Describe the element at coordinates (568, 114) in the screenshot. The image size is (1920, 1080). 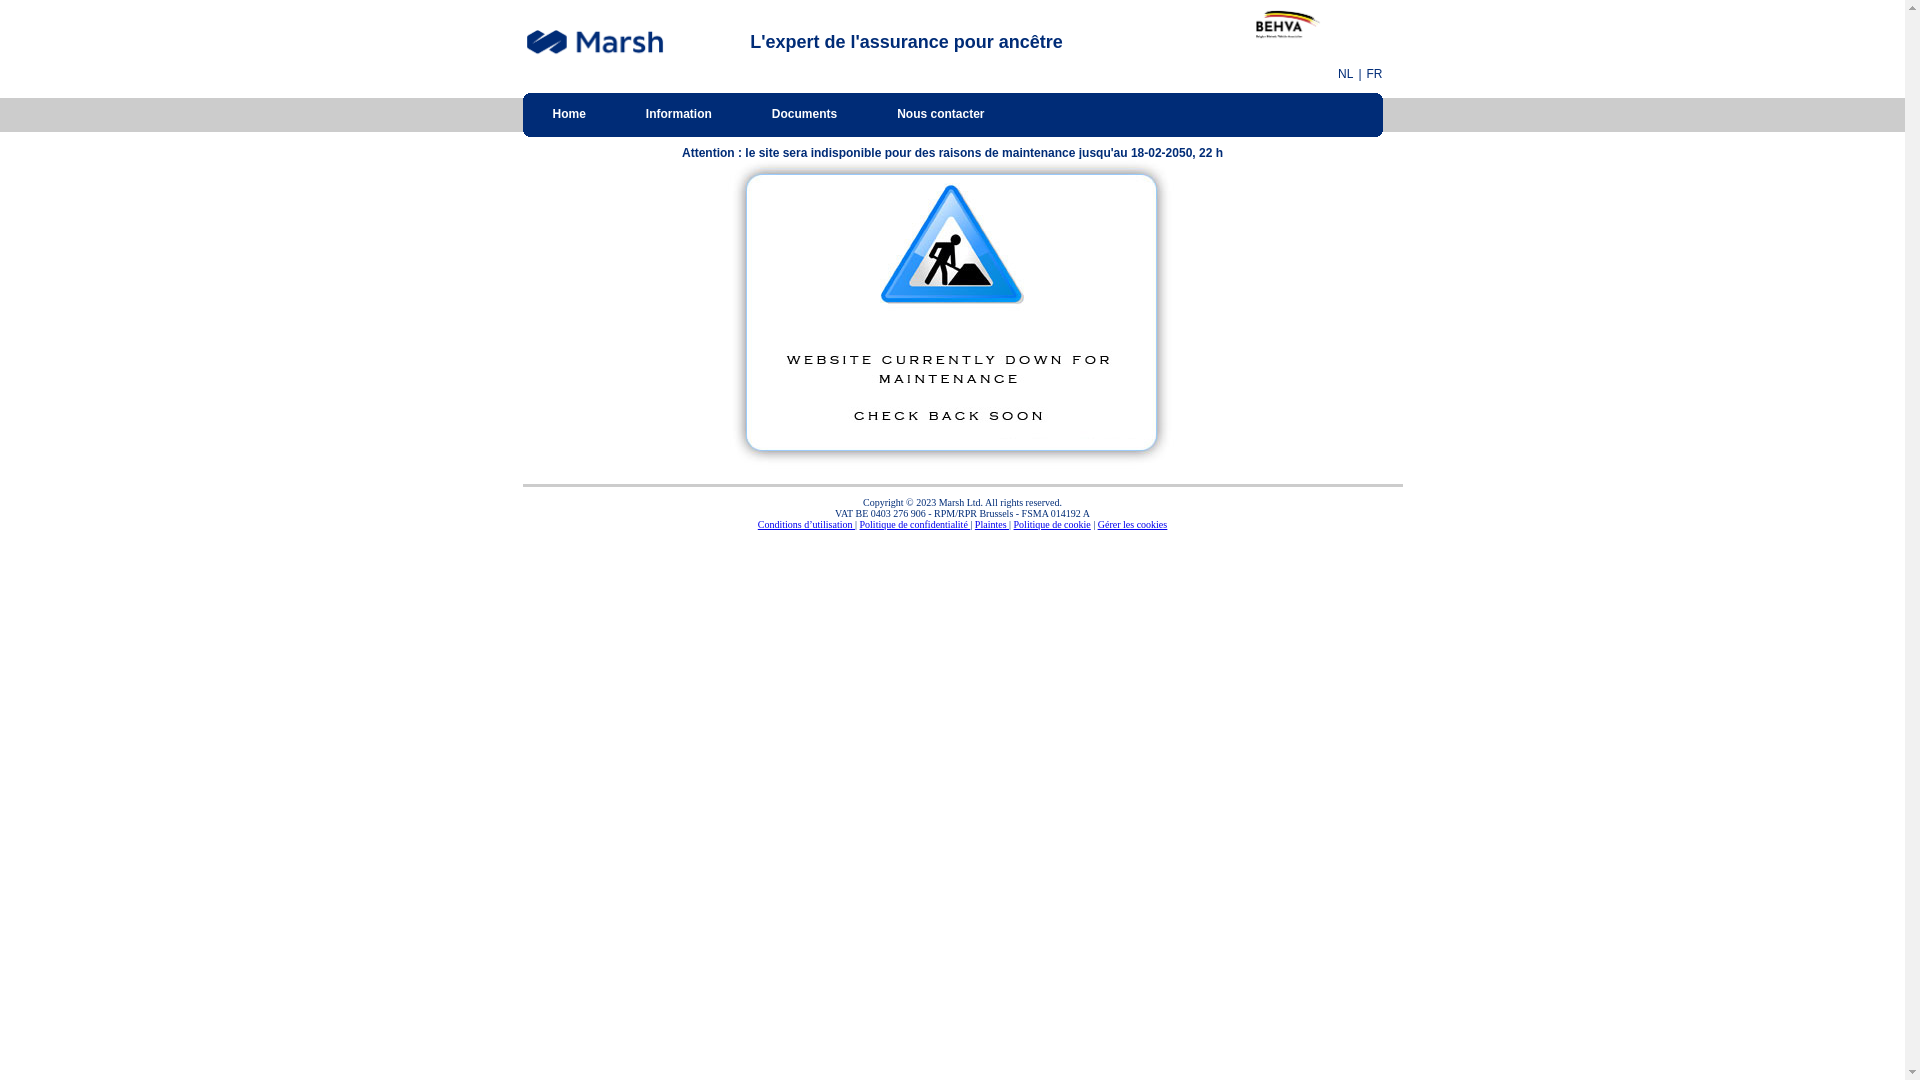
I see `Home` at that location.